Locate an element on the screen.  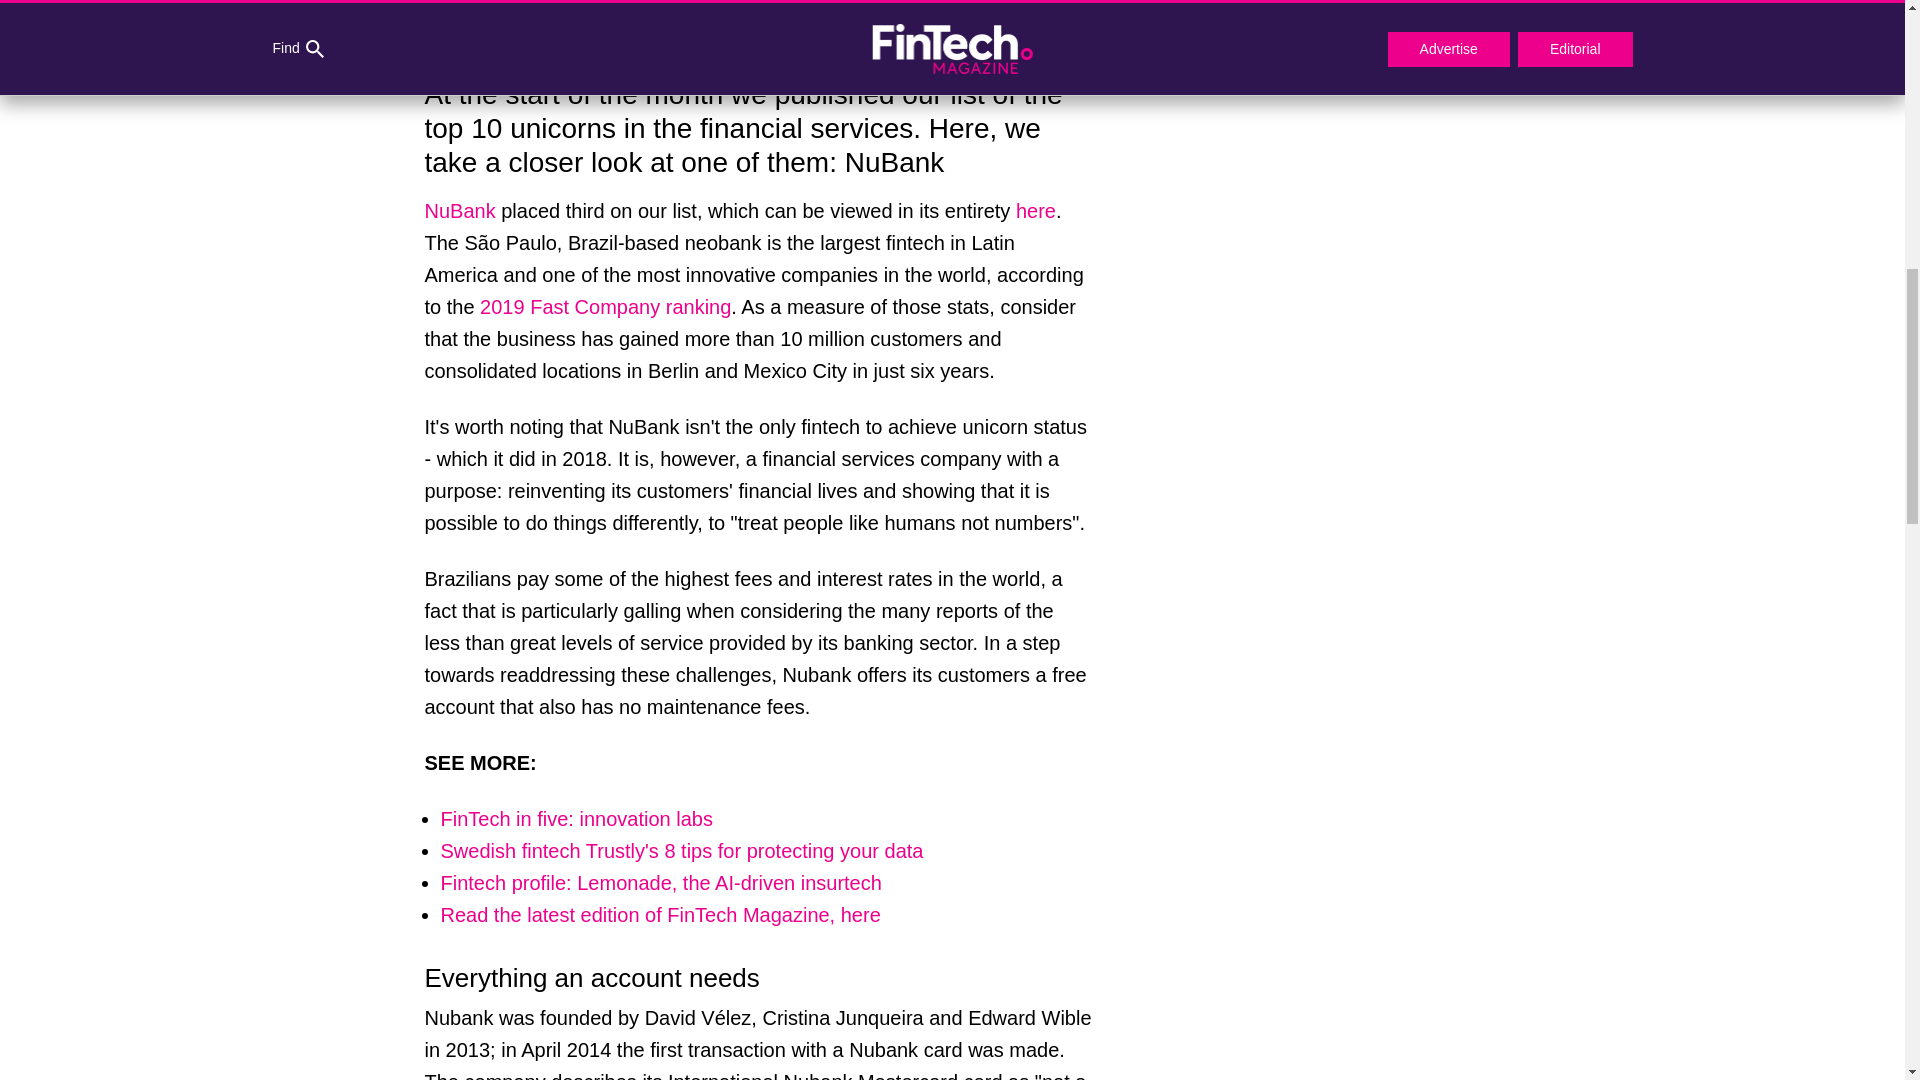
2019 Fast Company ranking is located at coordinates (606, 306).